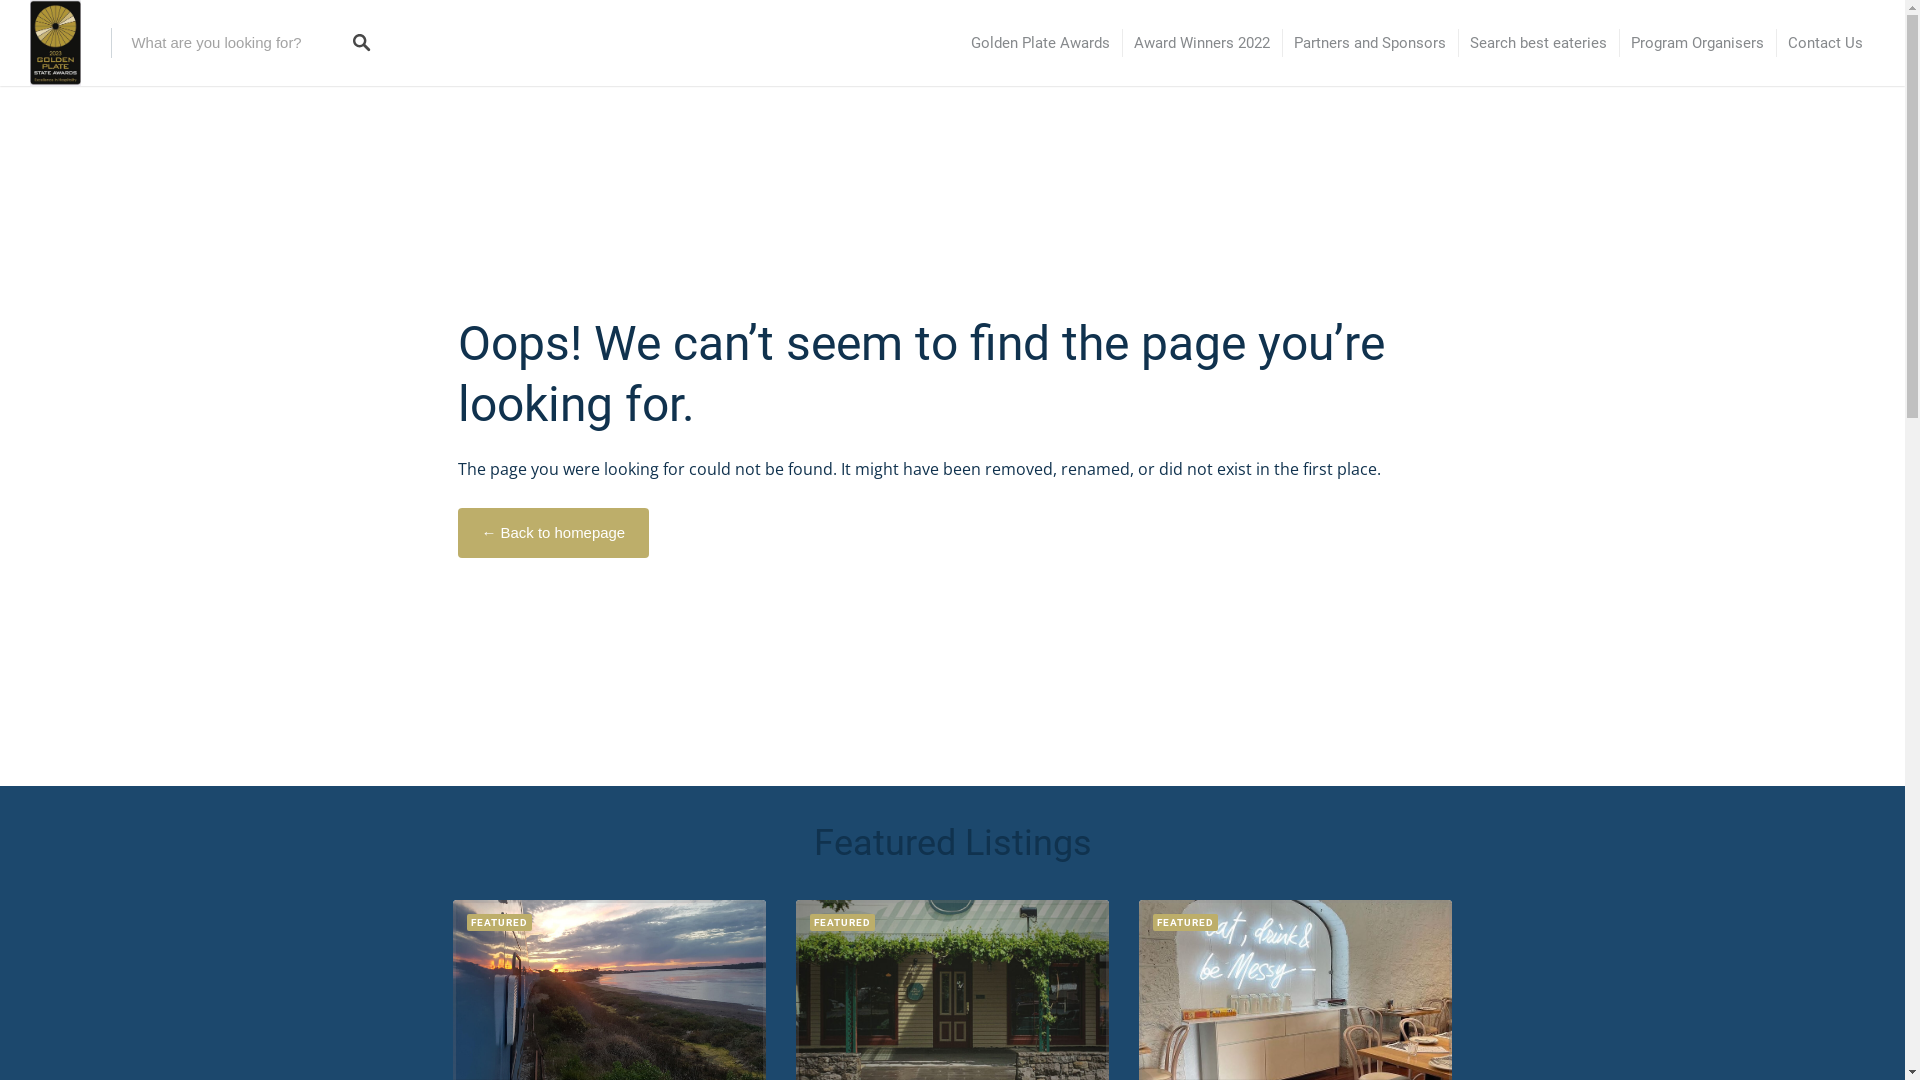 Image resolution: width=1920 pixels, height=1080 pixels. I want to click on Partners and Sponsors, so click(1370, 44).